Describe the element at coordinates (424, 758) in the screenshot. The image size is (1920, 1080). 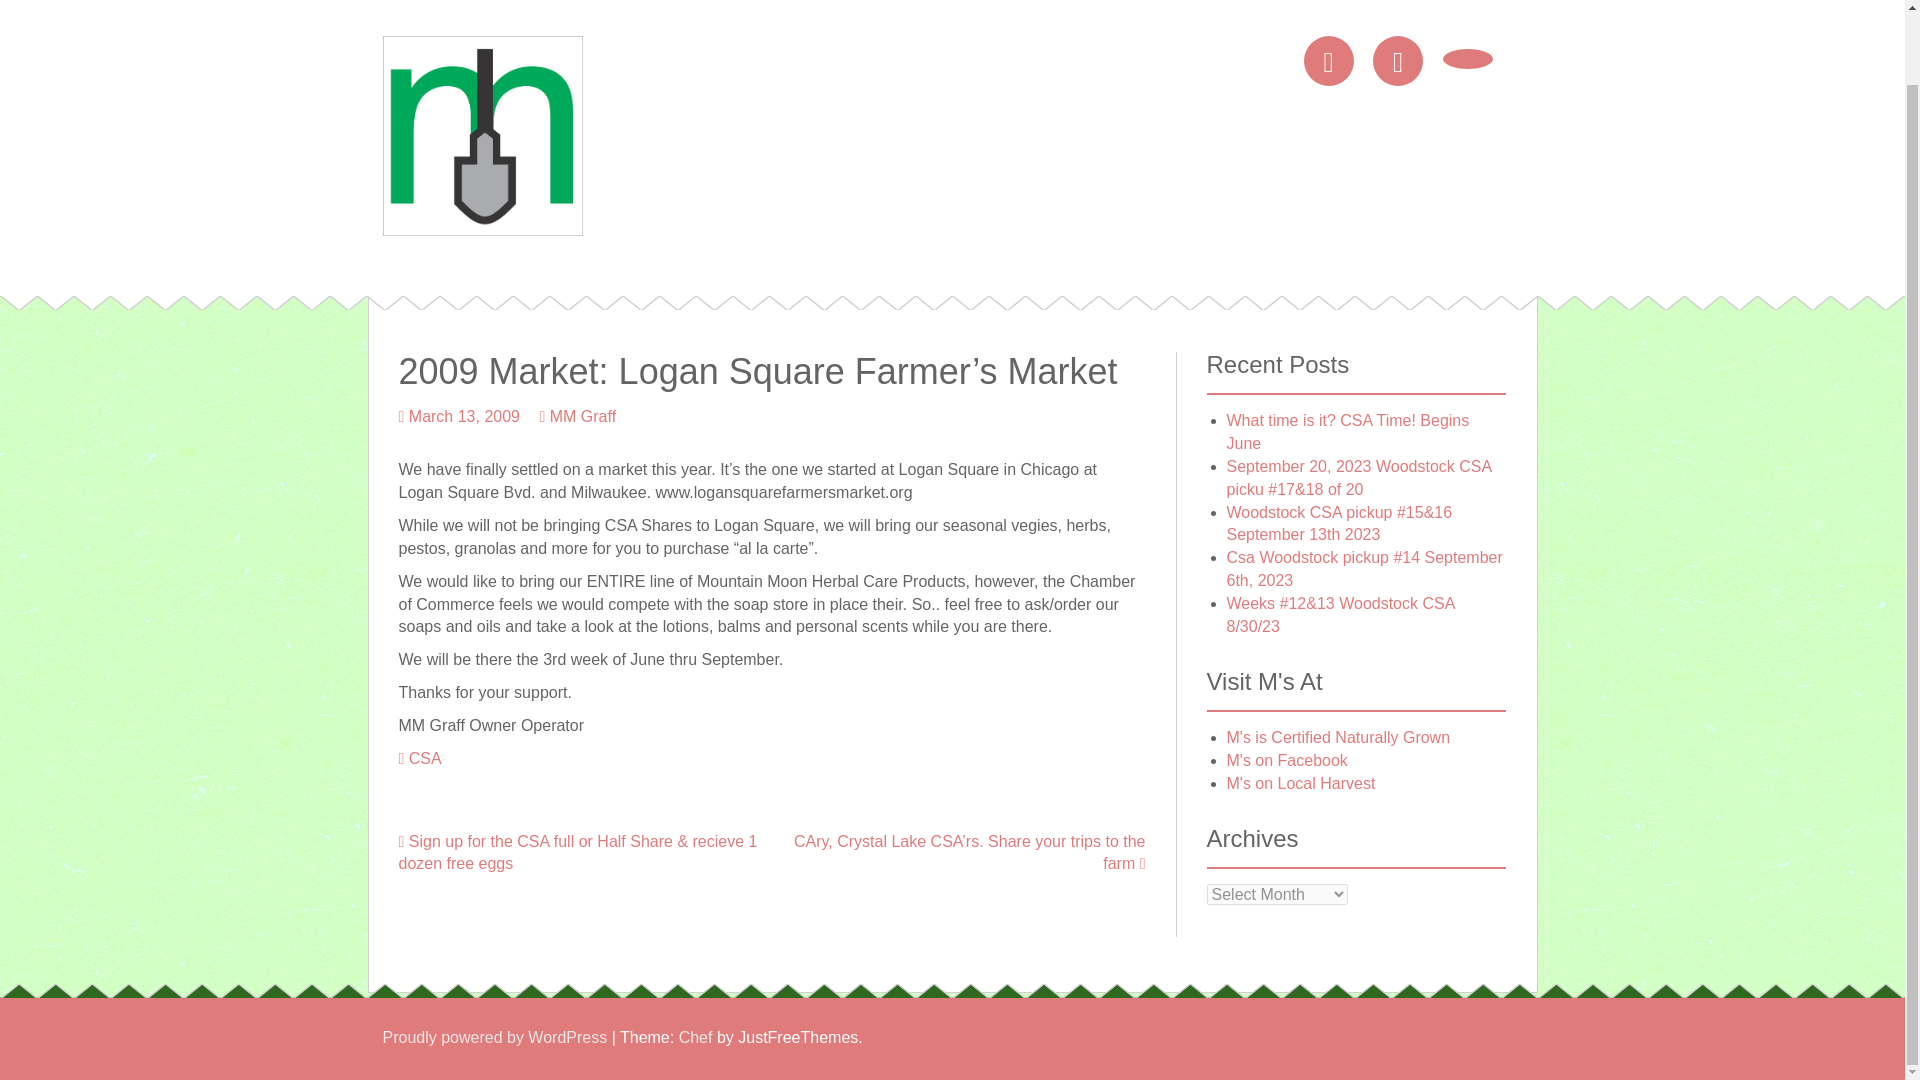
I see `CSA` at that location.